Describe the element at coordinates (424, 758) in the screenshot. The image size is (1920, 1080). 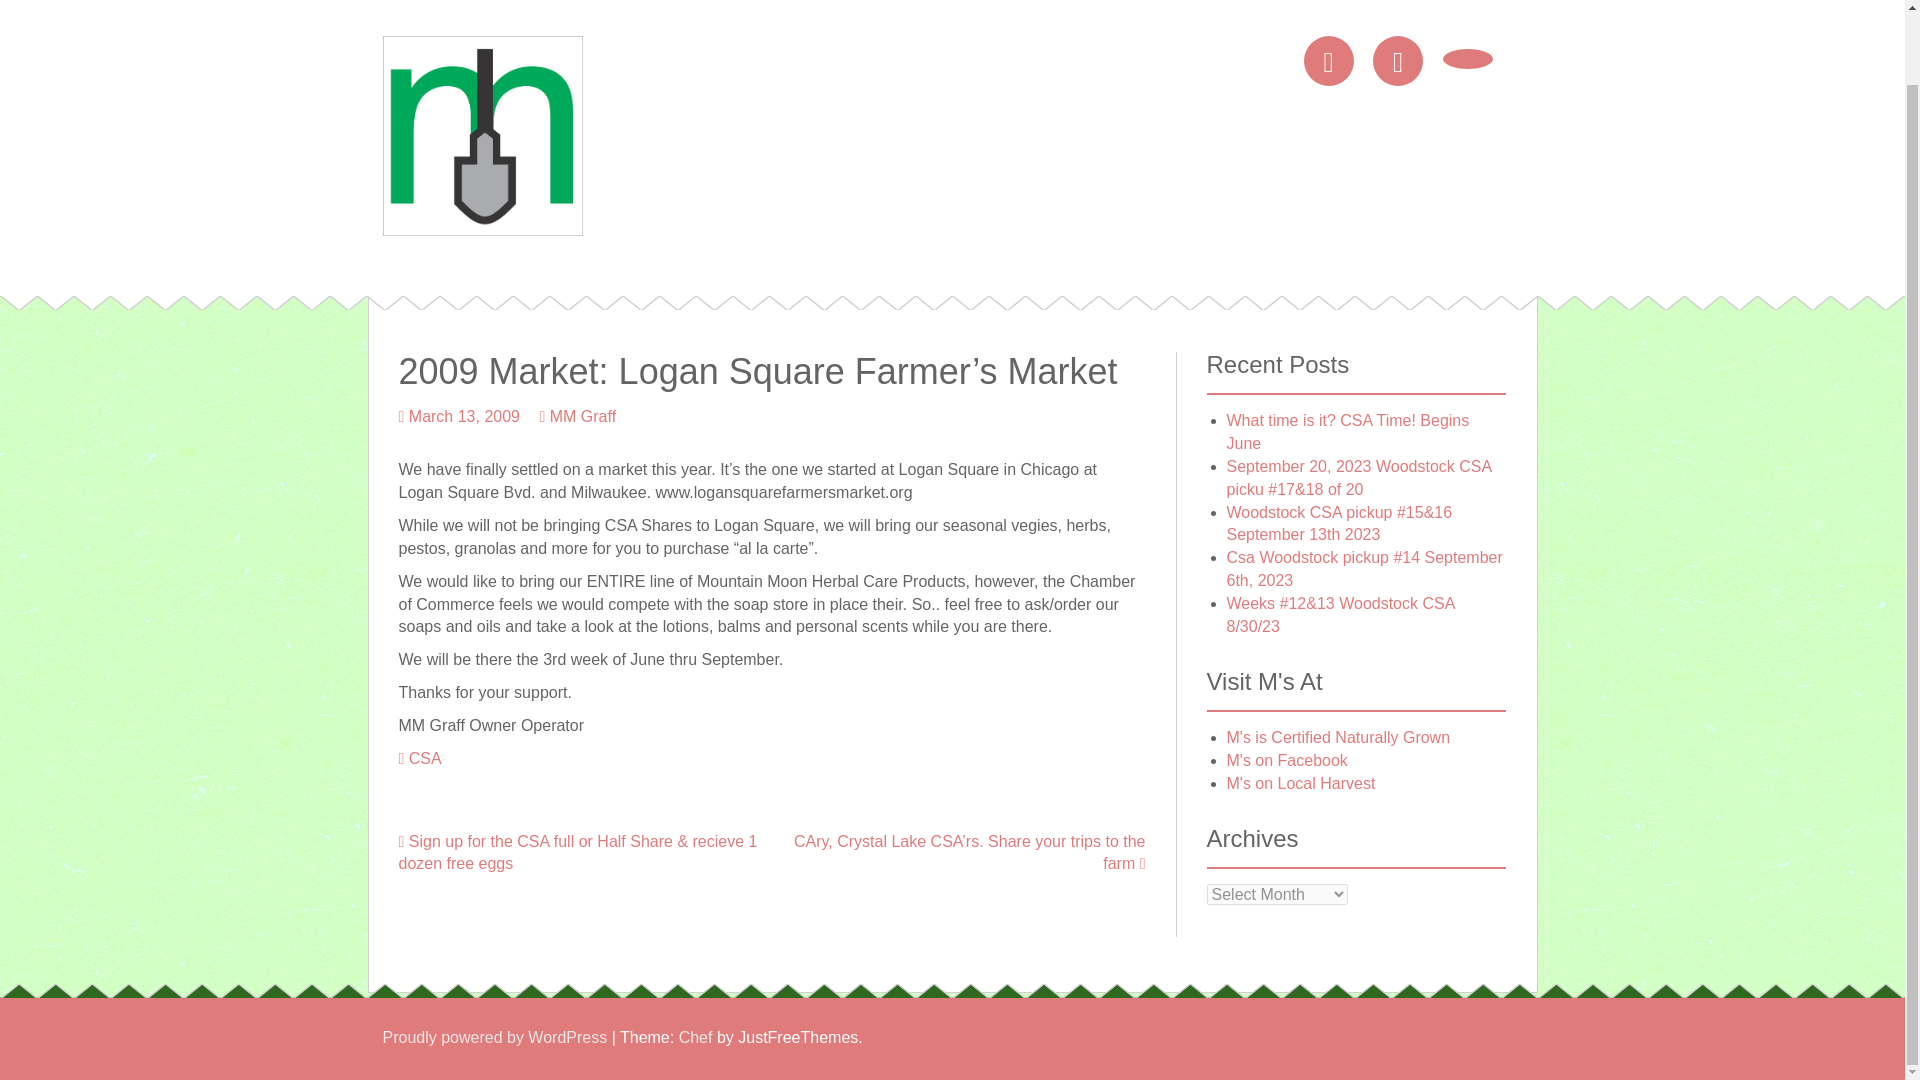
I see `CSA` at that location.